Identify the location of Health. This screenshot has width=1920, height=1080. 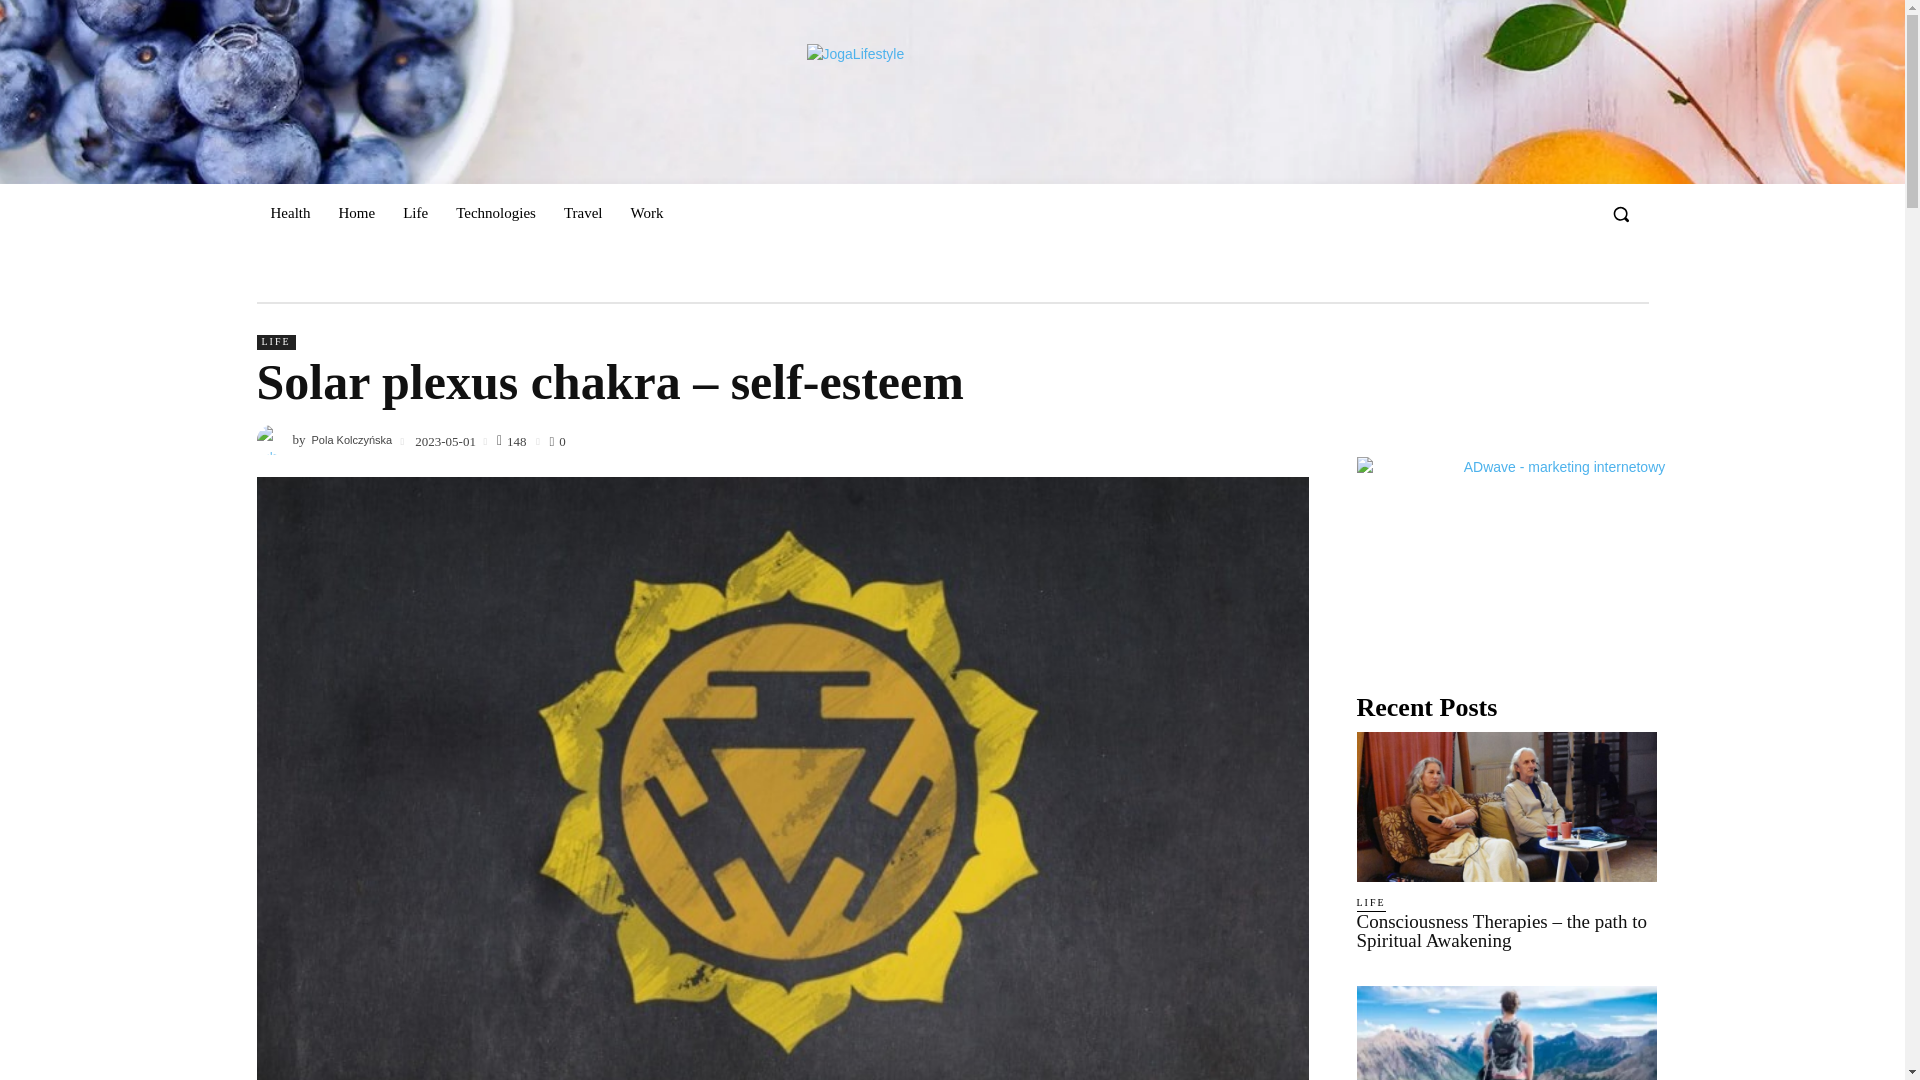
(290, 212).